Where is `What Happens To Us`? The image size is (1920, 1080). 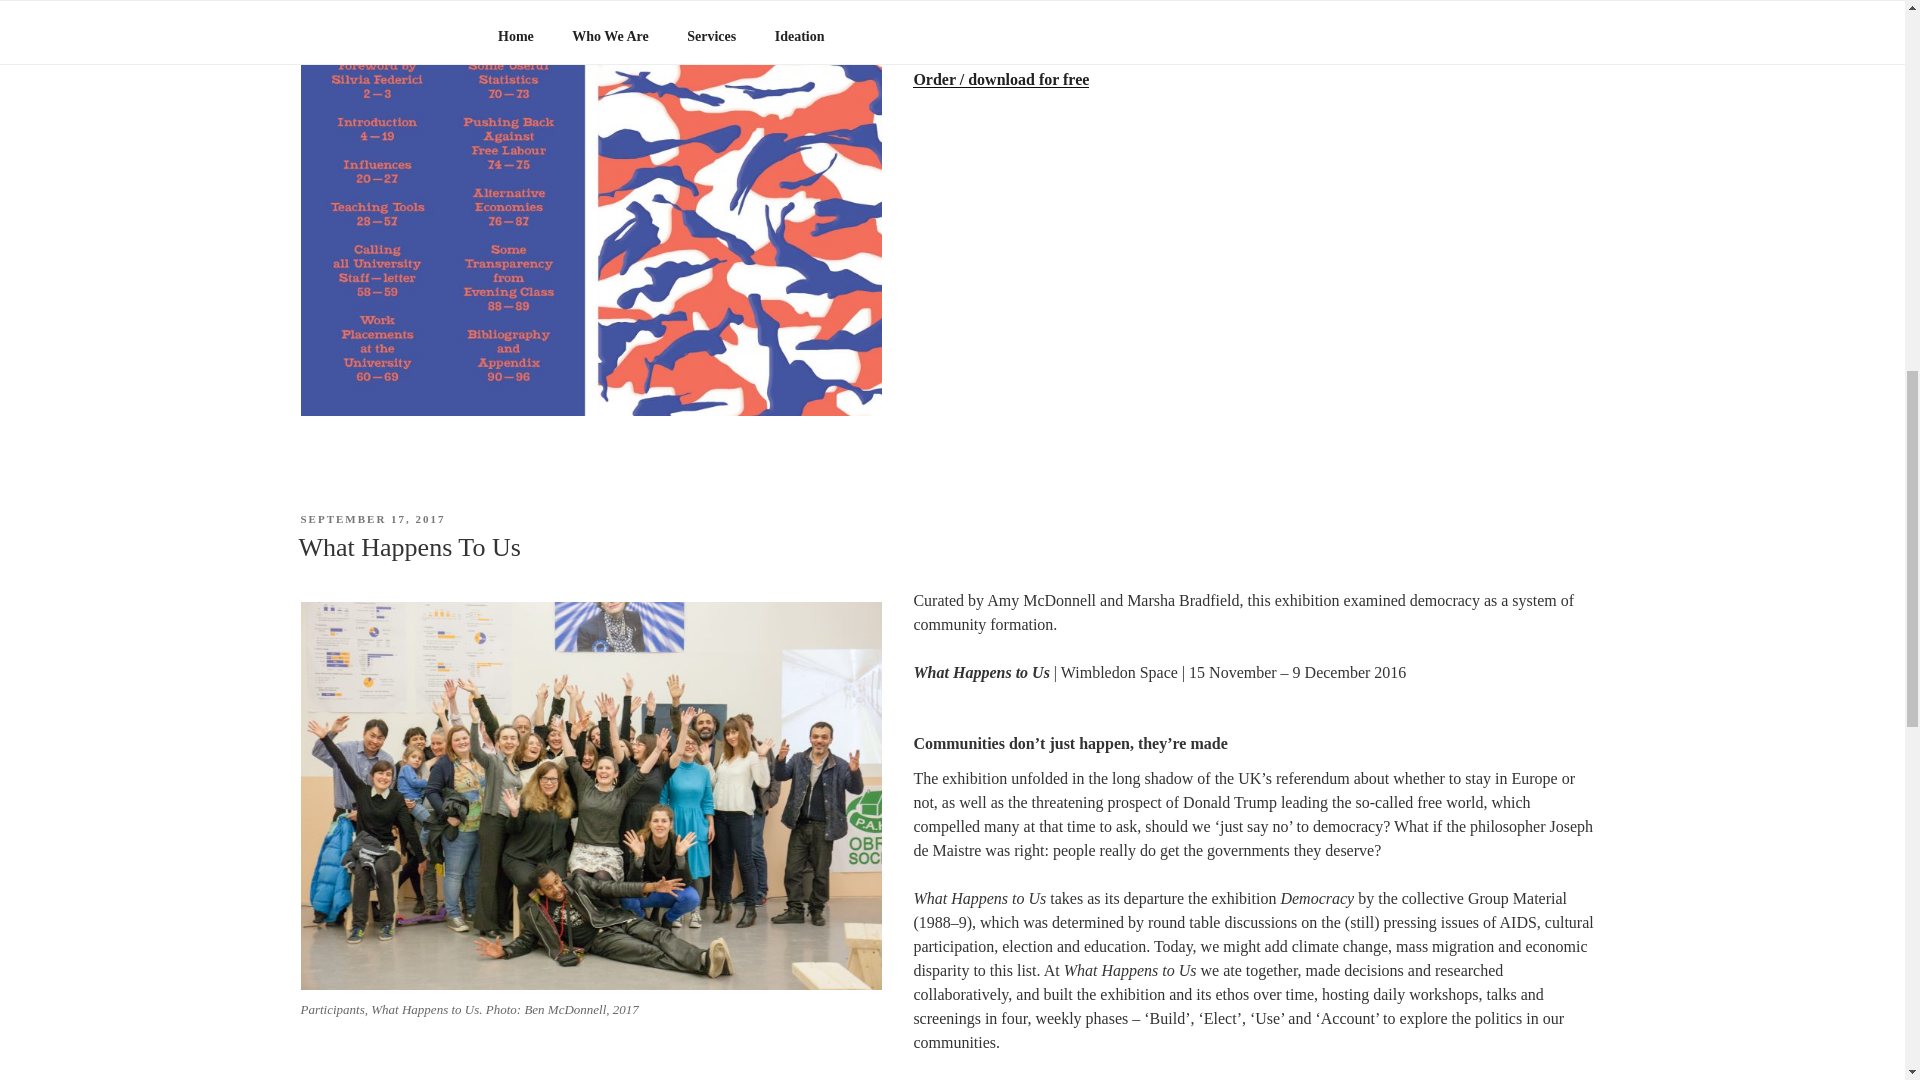 What Happens To Us is located at coordinates (408, 547).